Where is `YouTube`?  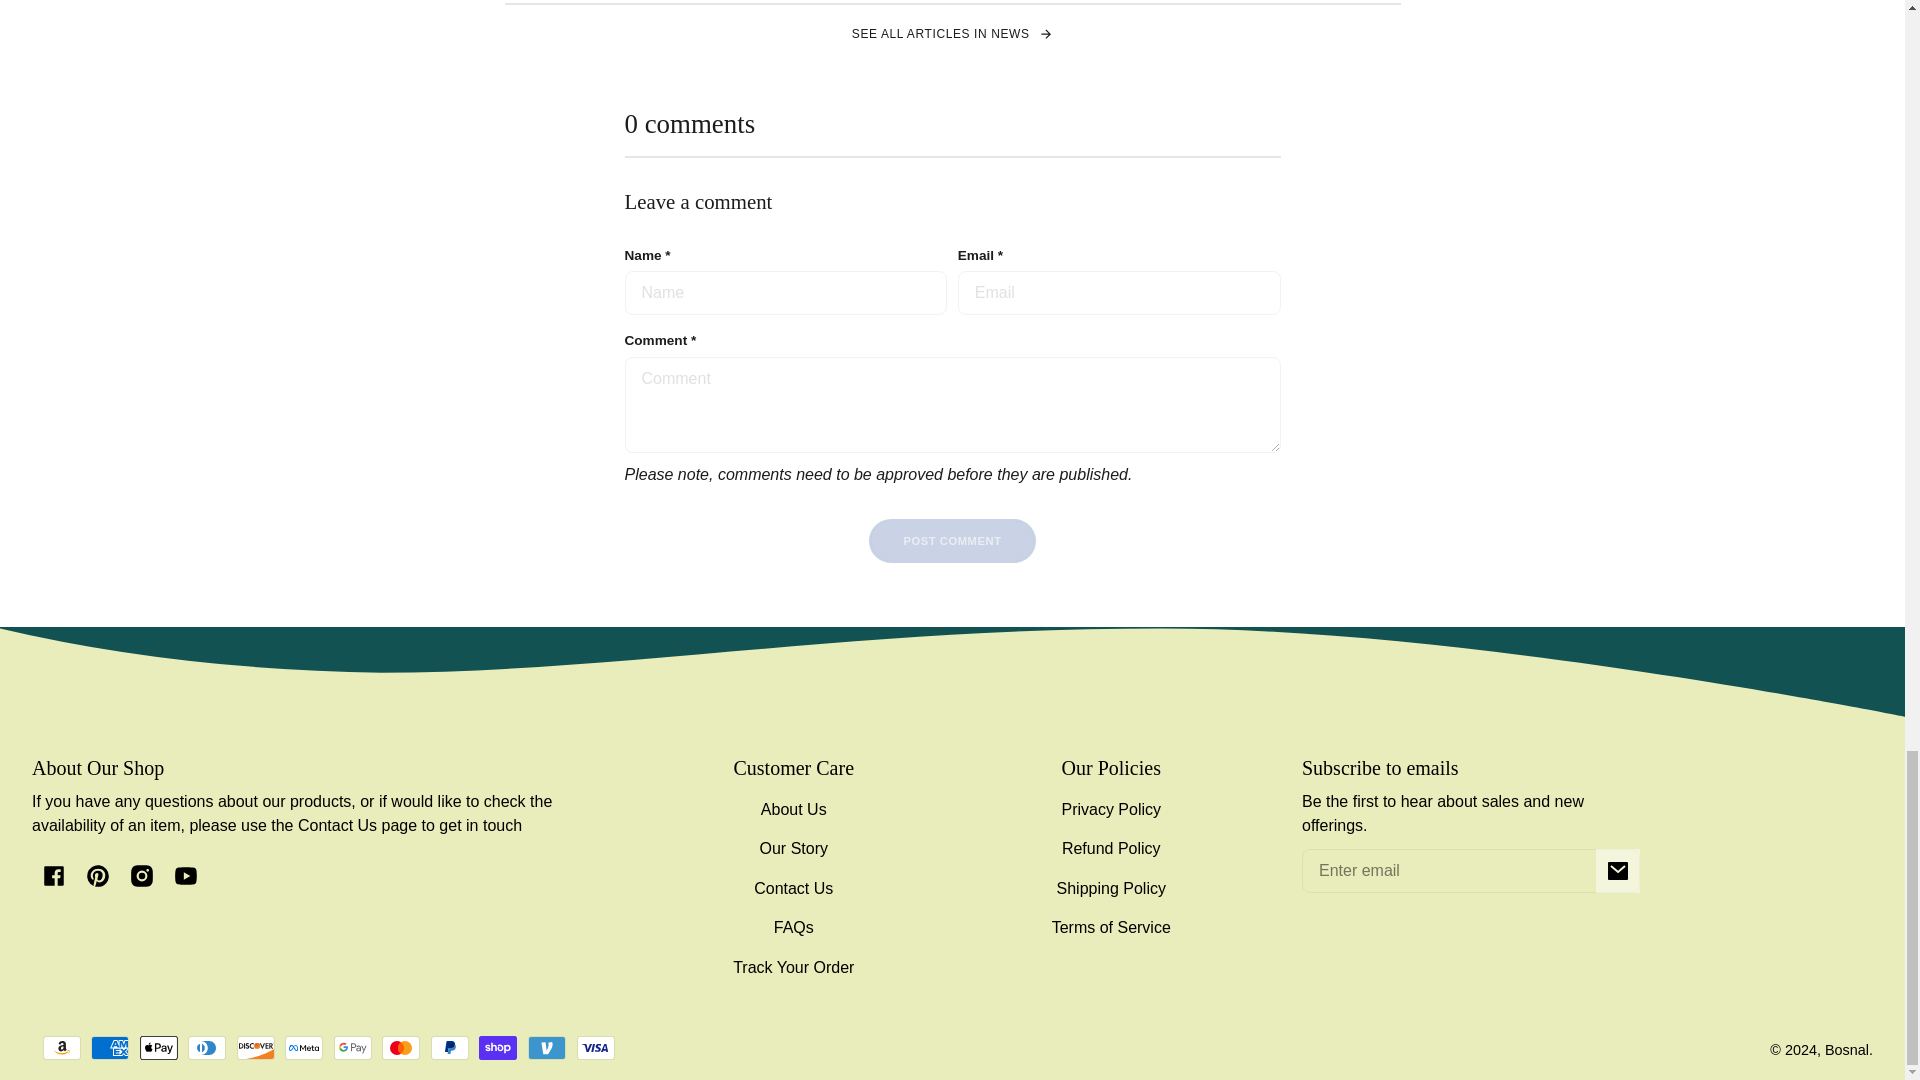
YouTube is located at coordinates (185, 876).